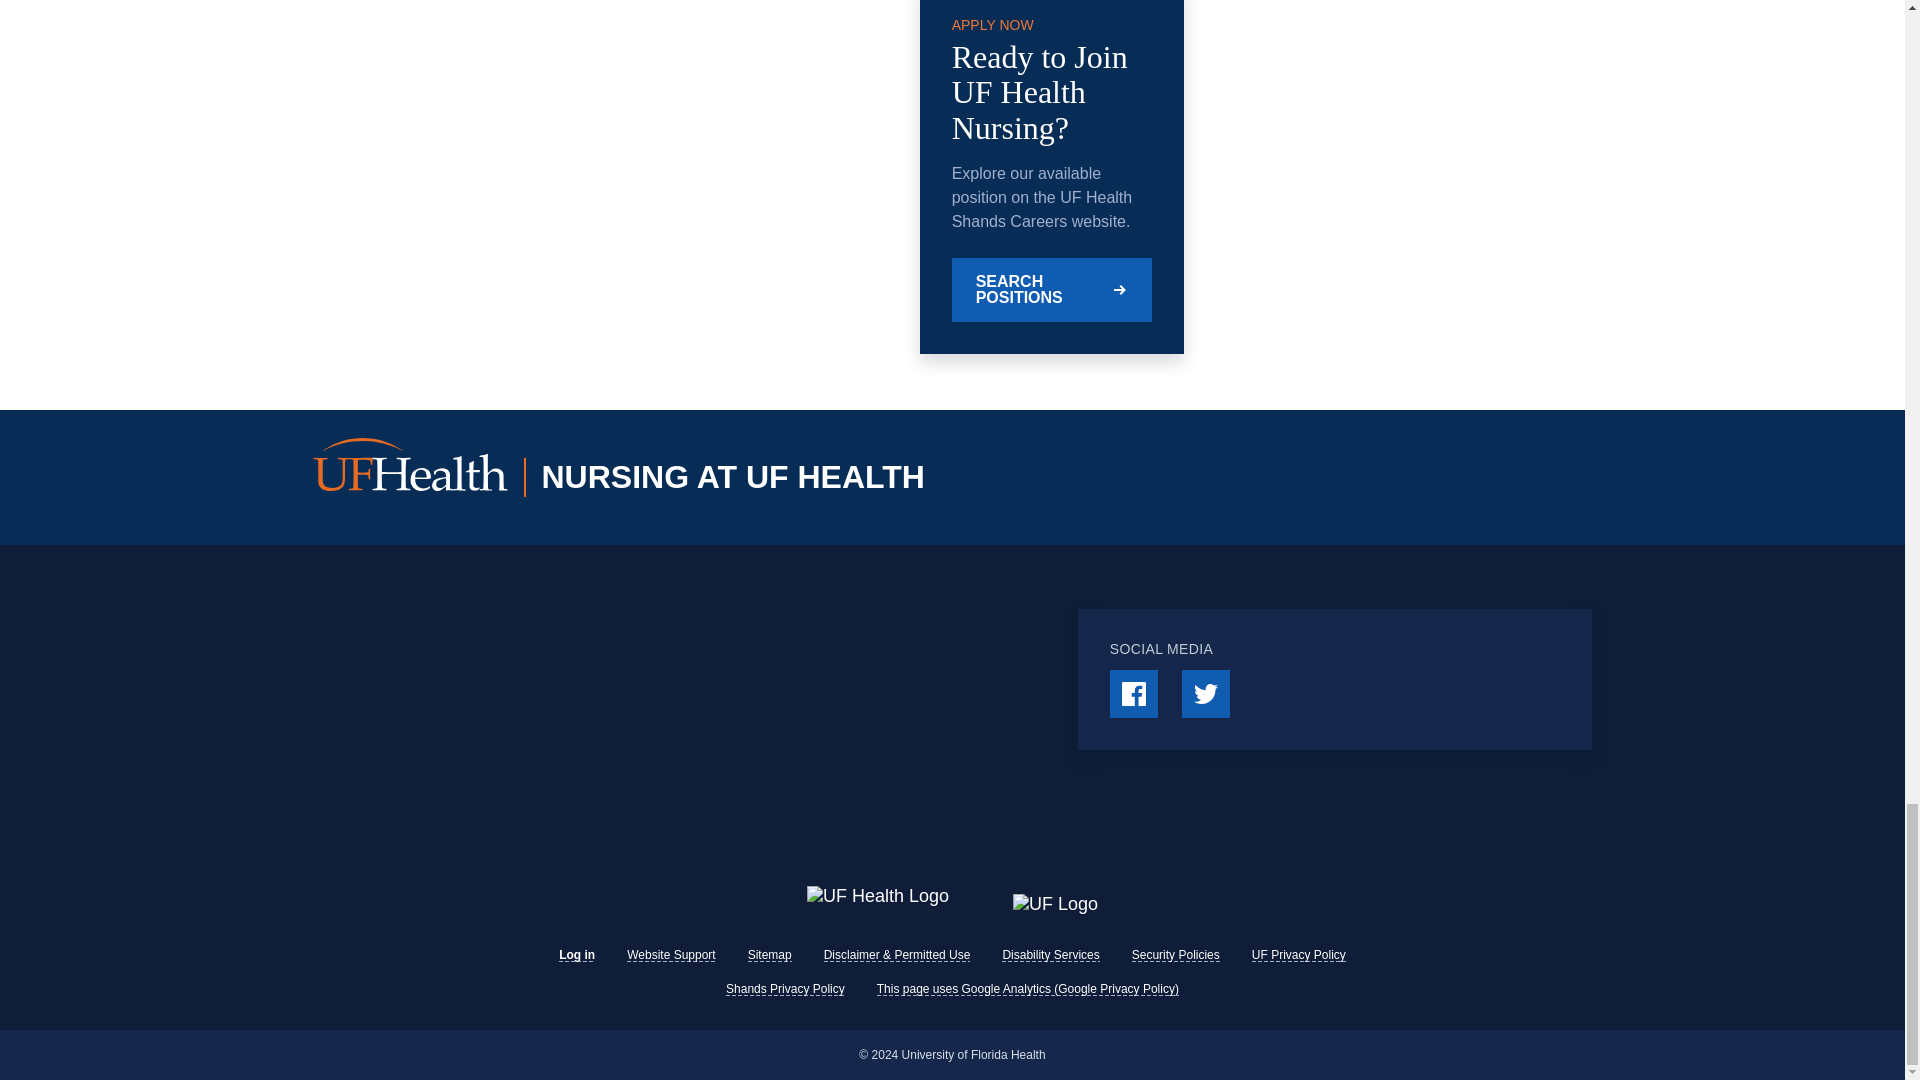 This screenshot has width=1920, height=1080. What do you see at coordinates (1298, 955) in the screenshot?
I see `UF Privacy Policy` at bounding box center [1298, 955].